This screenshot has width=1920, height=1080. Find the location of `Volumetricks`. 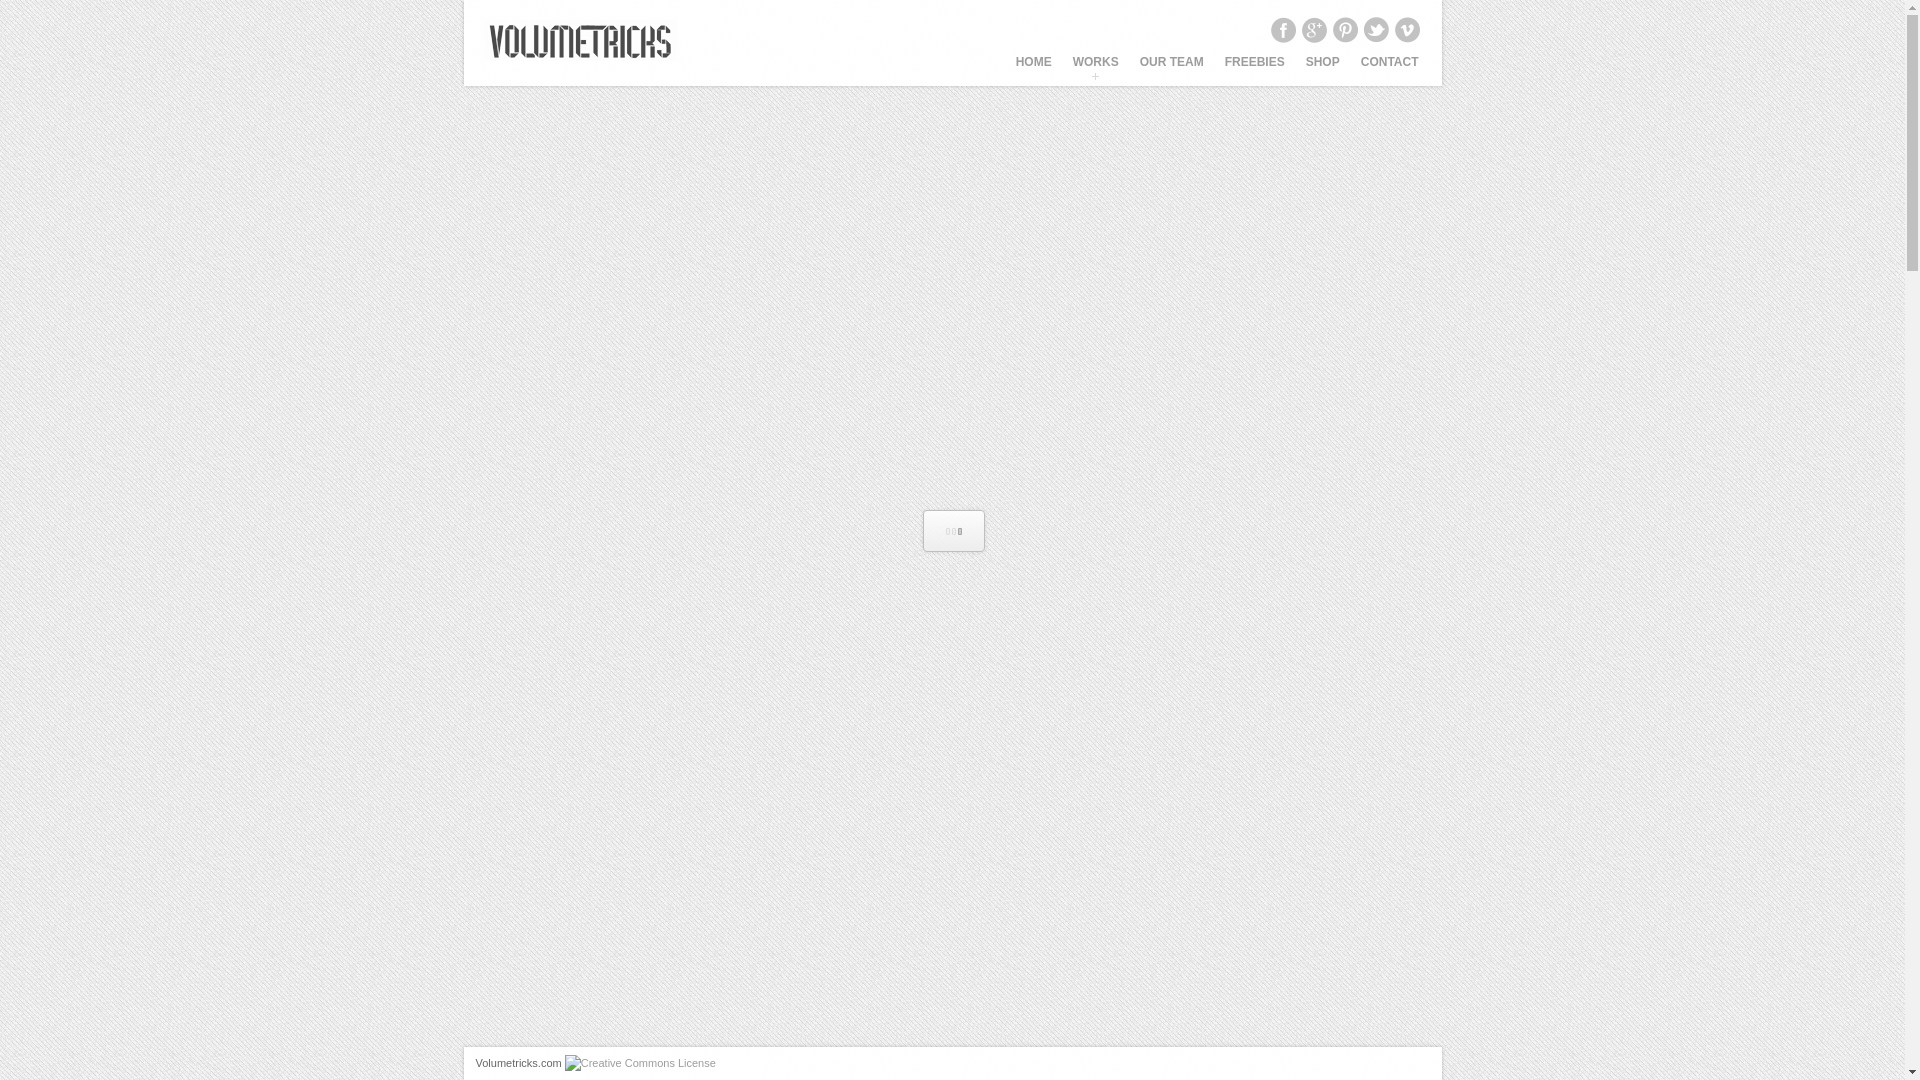

Volumetricks is located at coordinates (580, 42).